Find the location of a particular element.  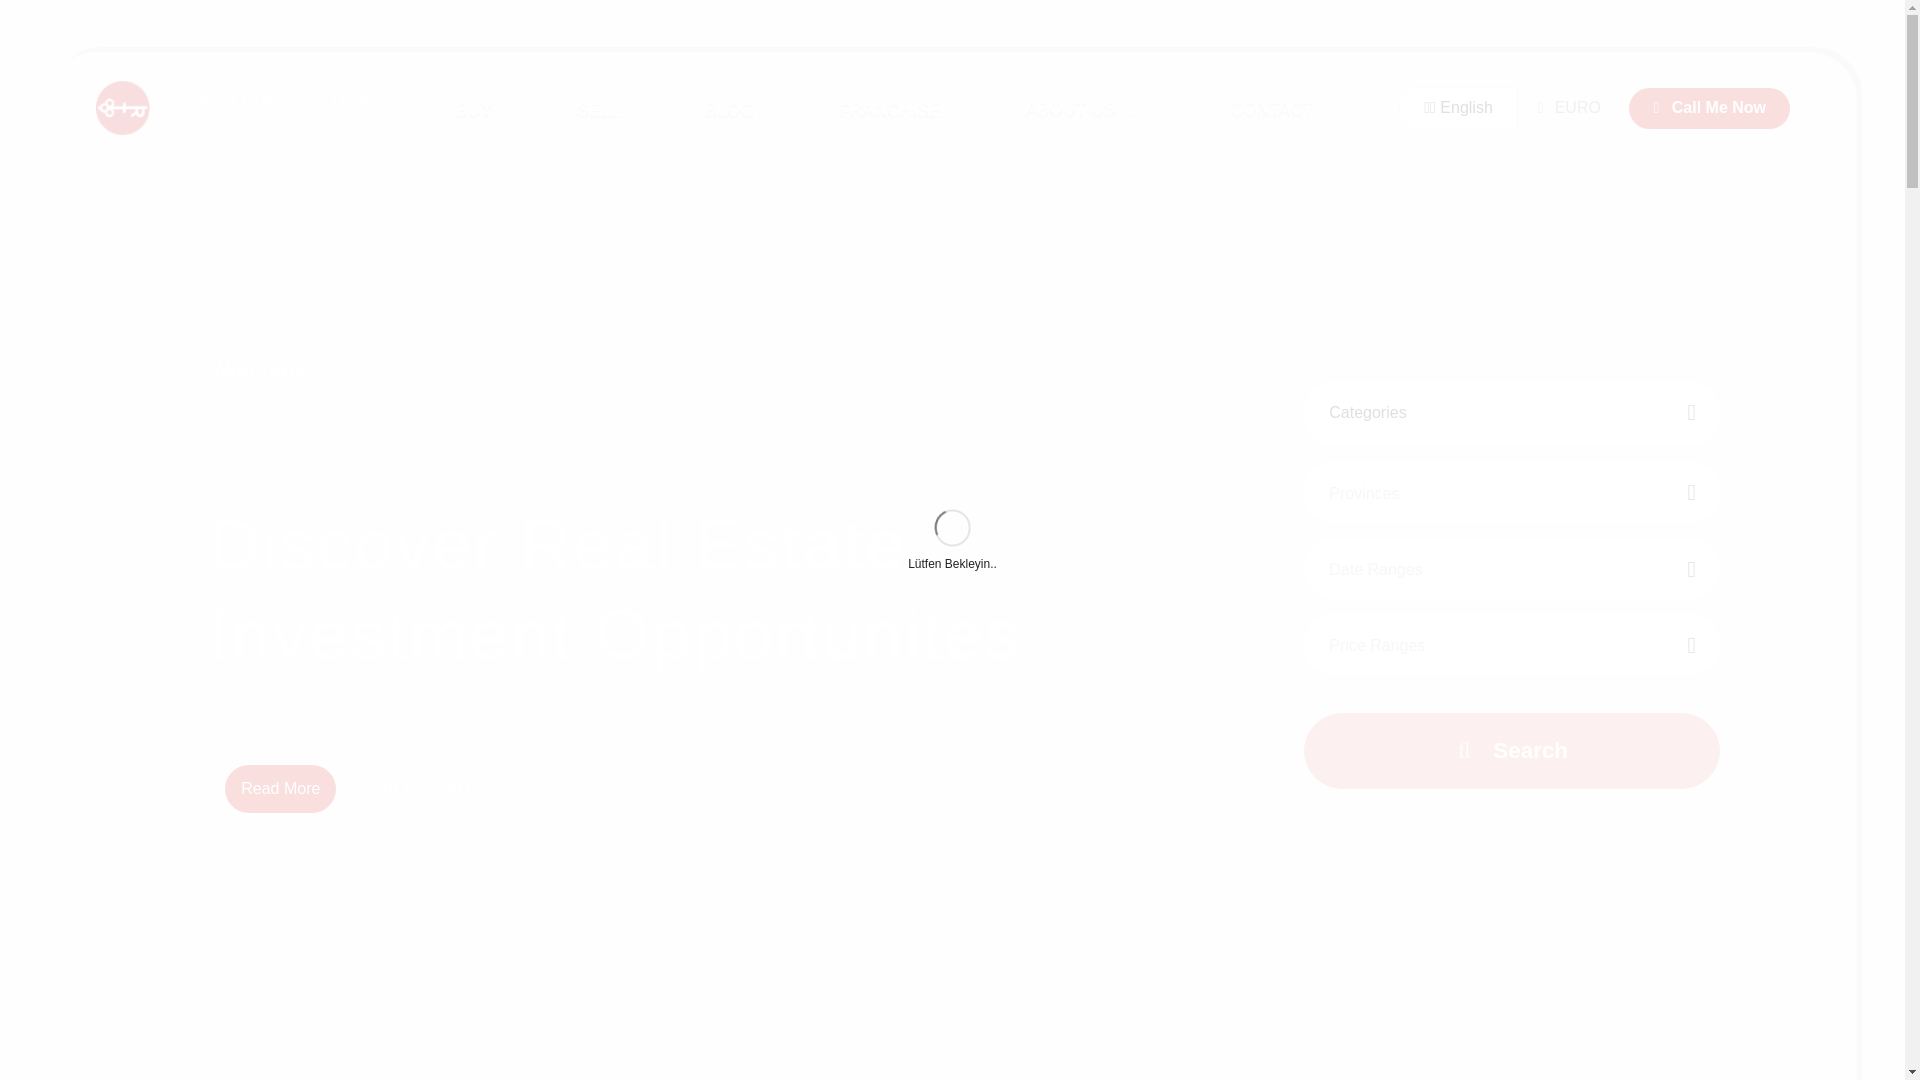

BUY is located at coordinates (473, 108).